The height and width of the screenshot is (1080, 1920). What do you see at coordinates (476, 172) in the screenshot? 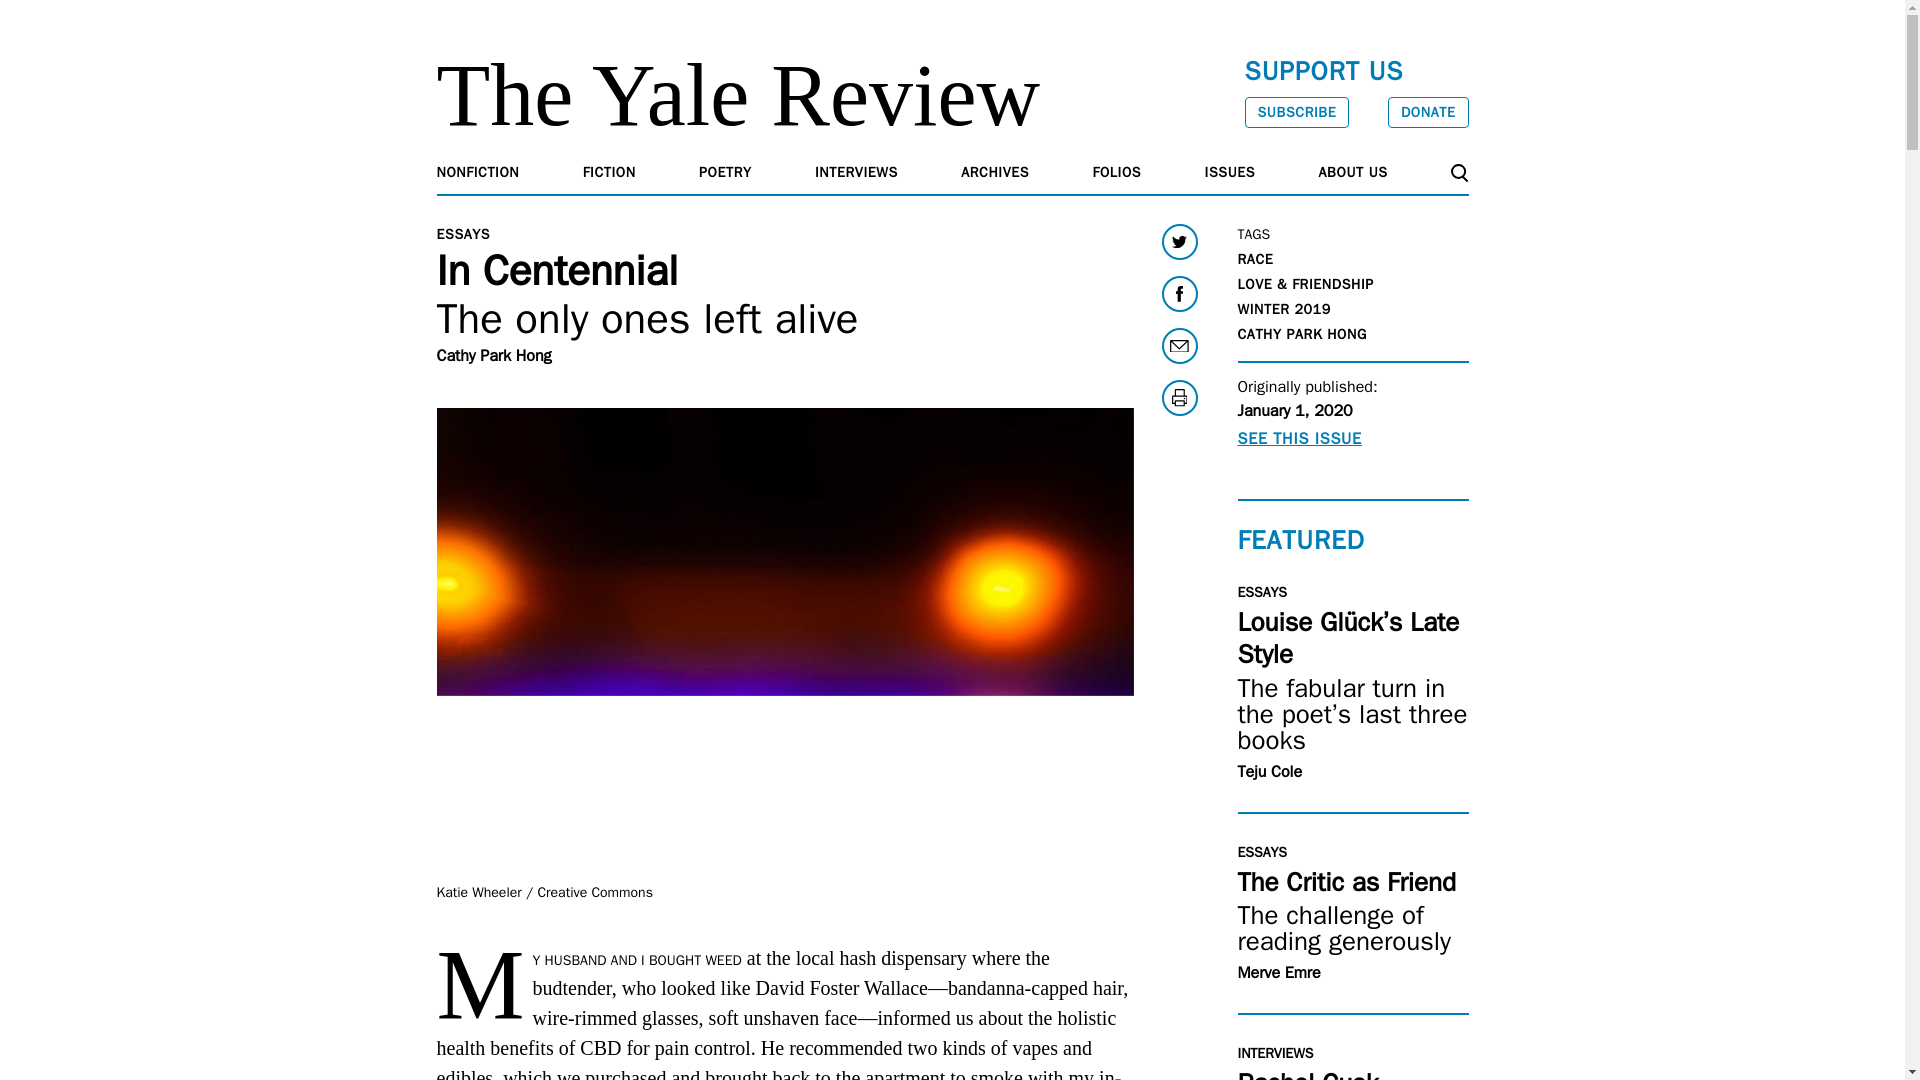
I see `NONFICTION` at bounding box center [476, 172].